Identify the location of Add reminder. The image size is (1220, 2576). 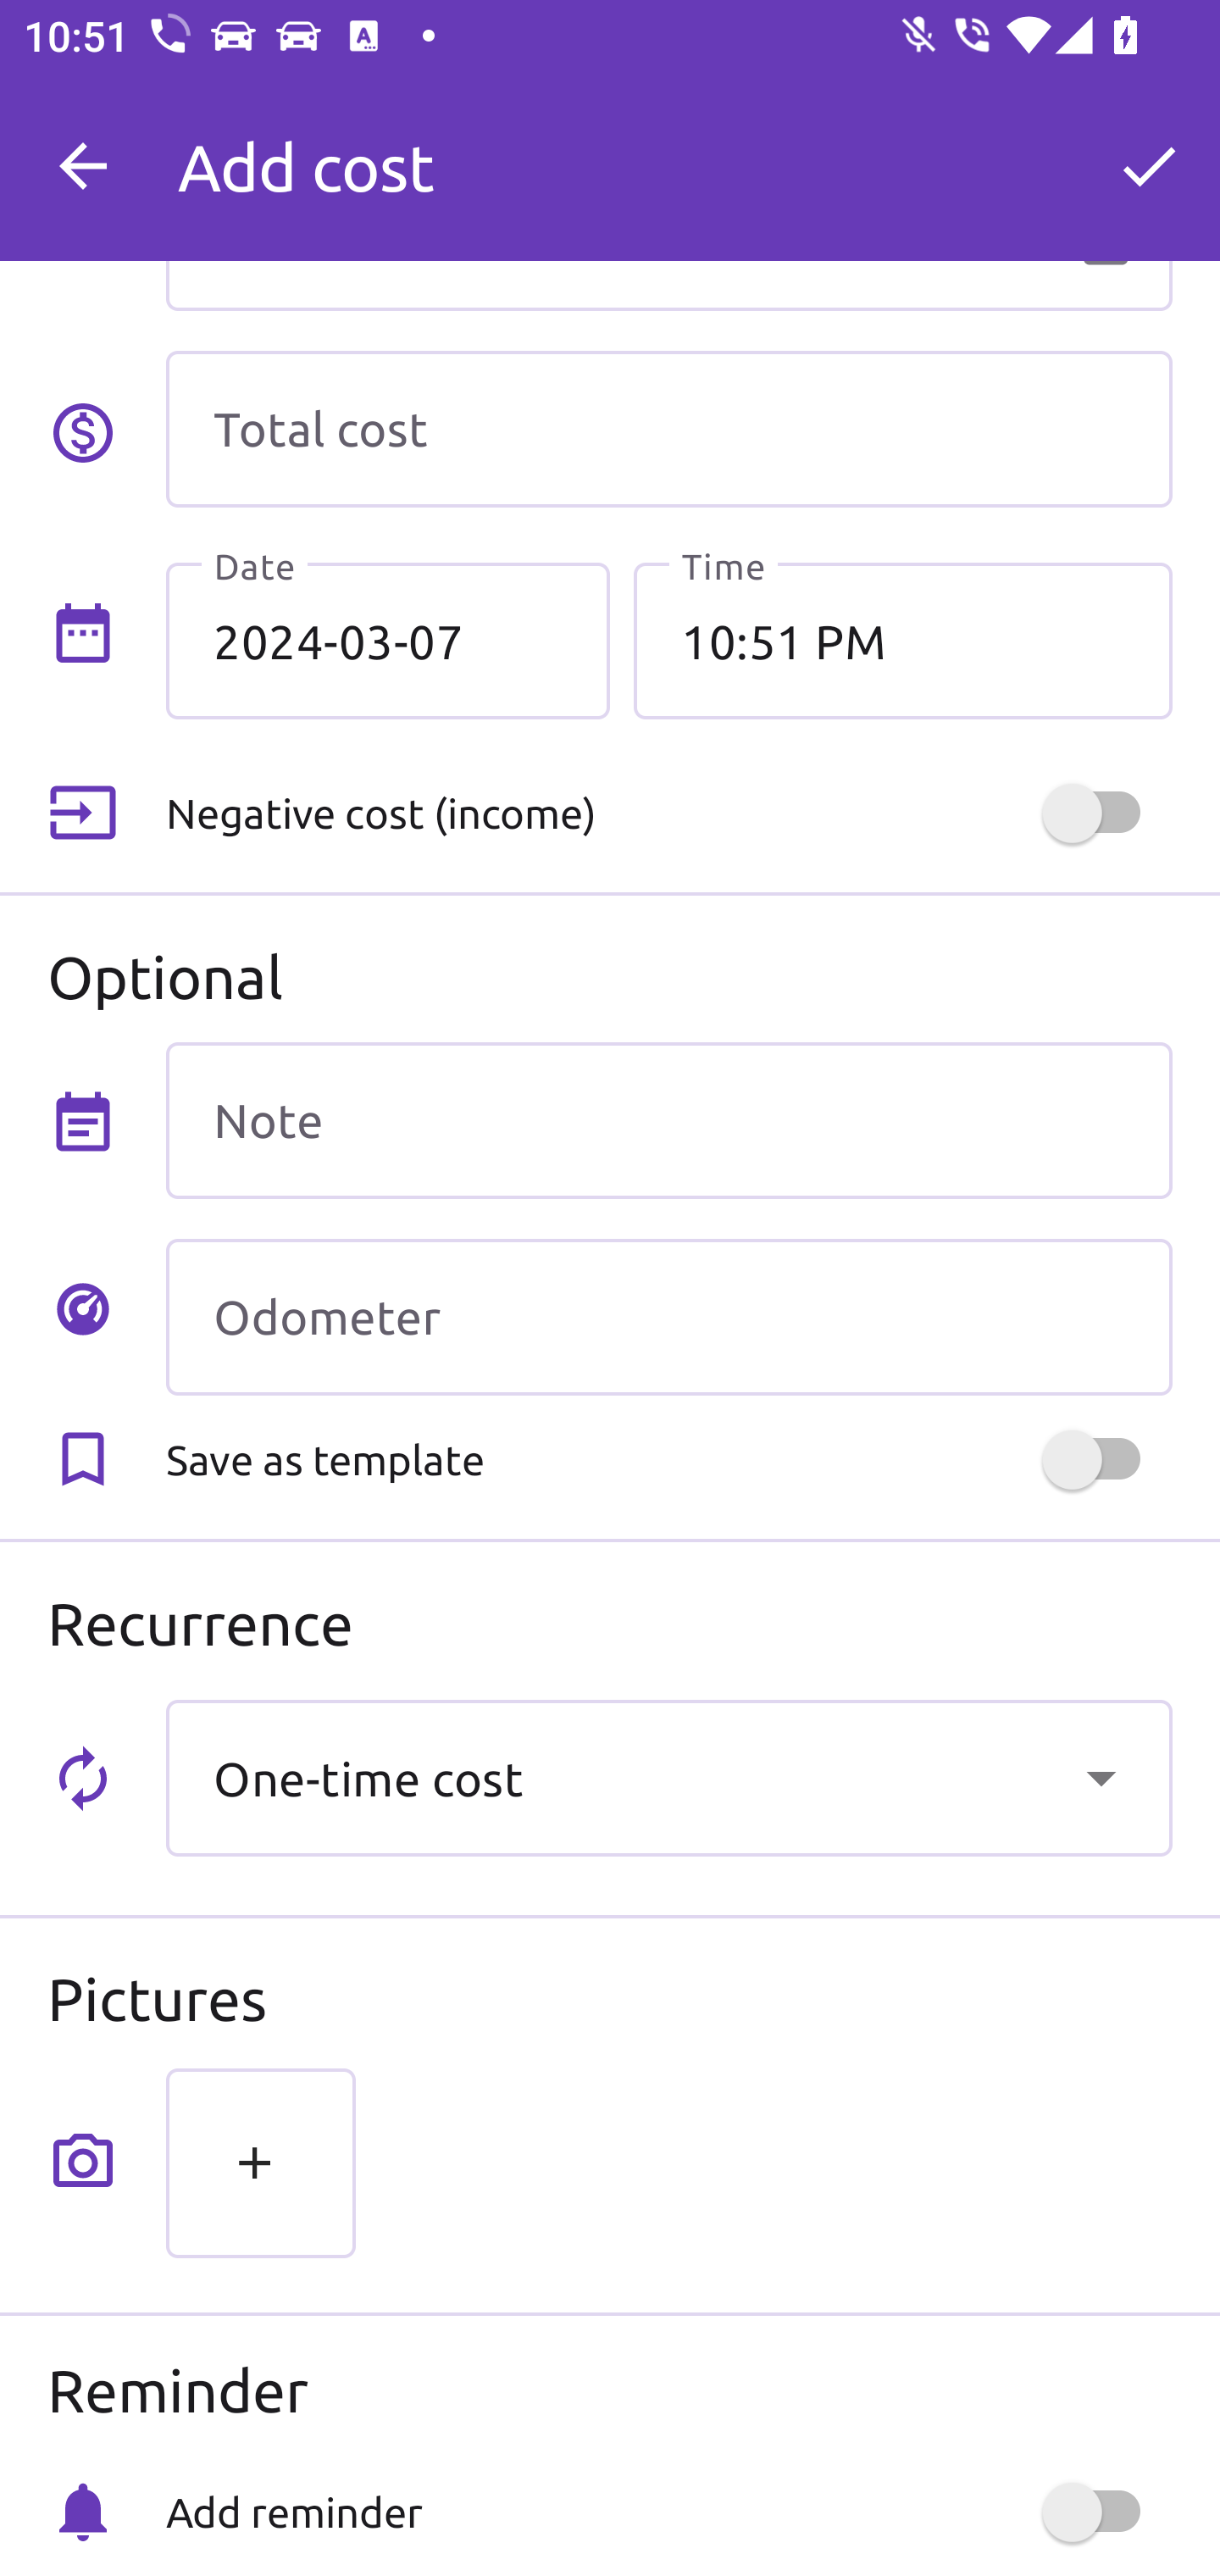
(668, 2512).